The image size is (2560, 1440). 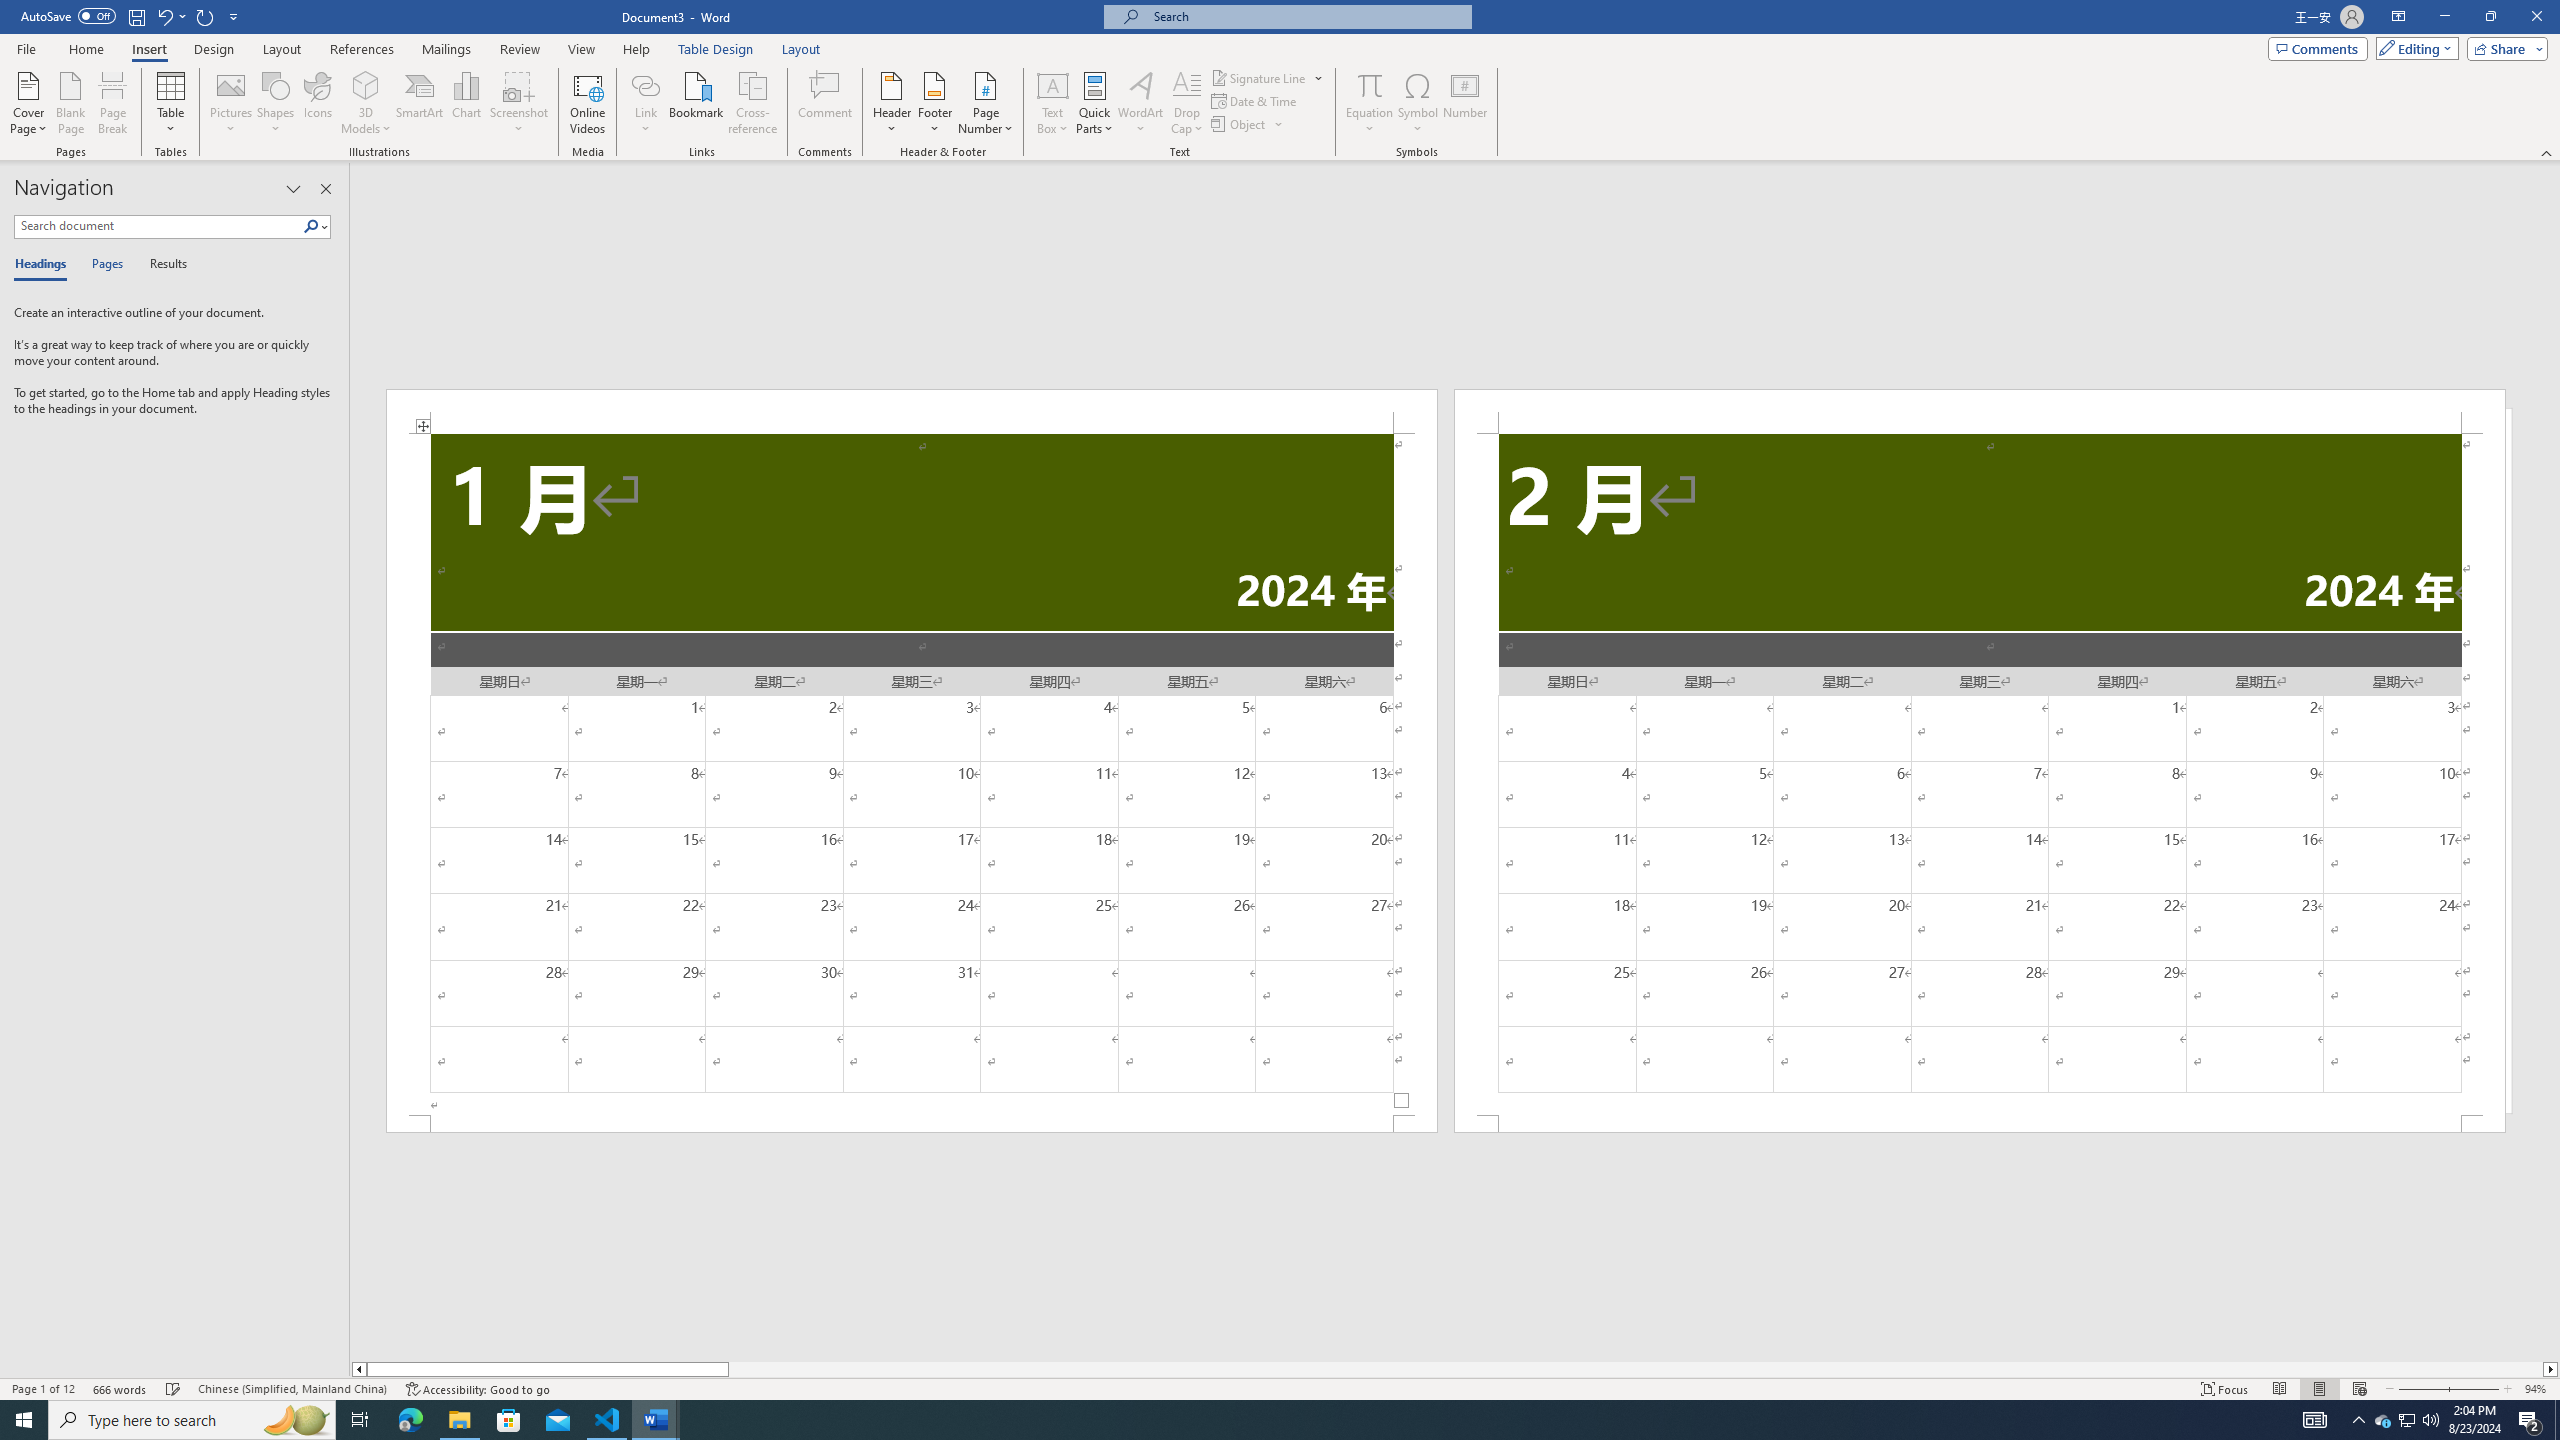 I want to click on Object..., so click(x=1240, y=124).